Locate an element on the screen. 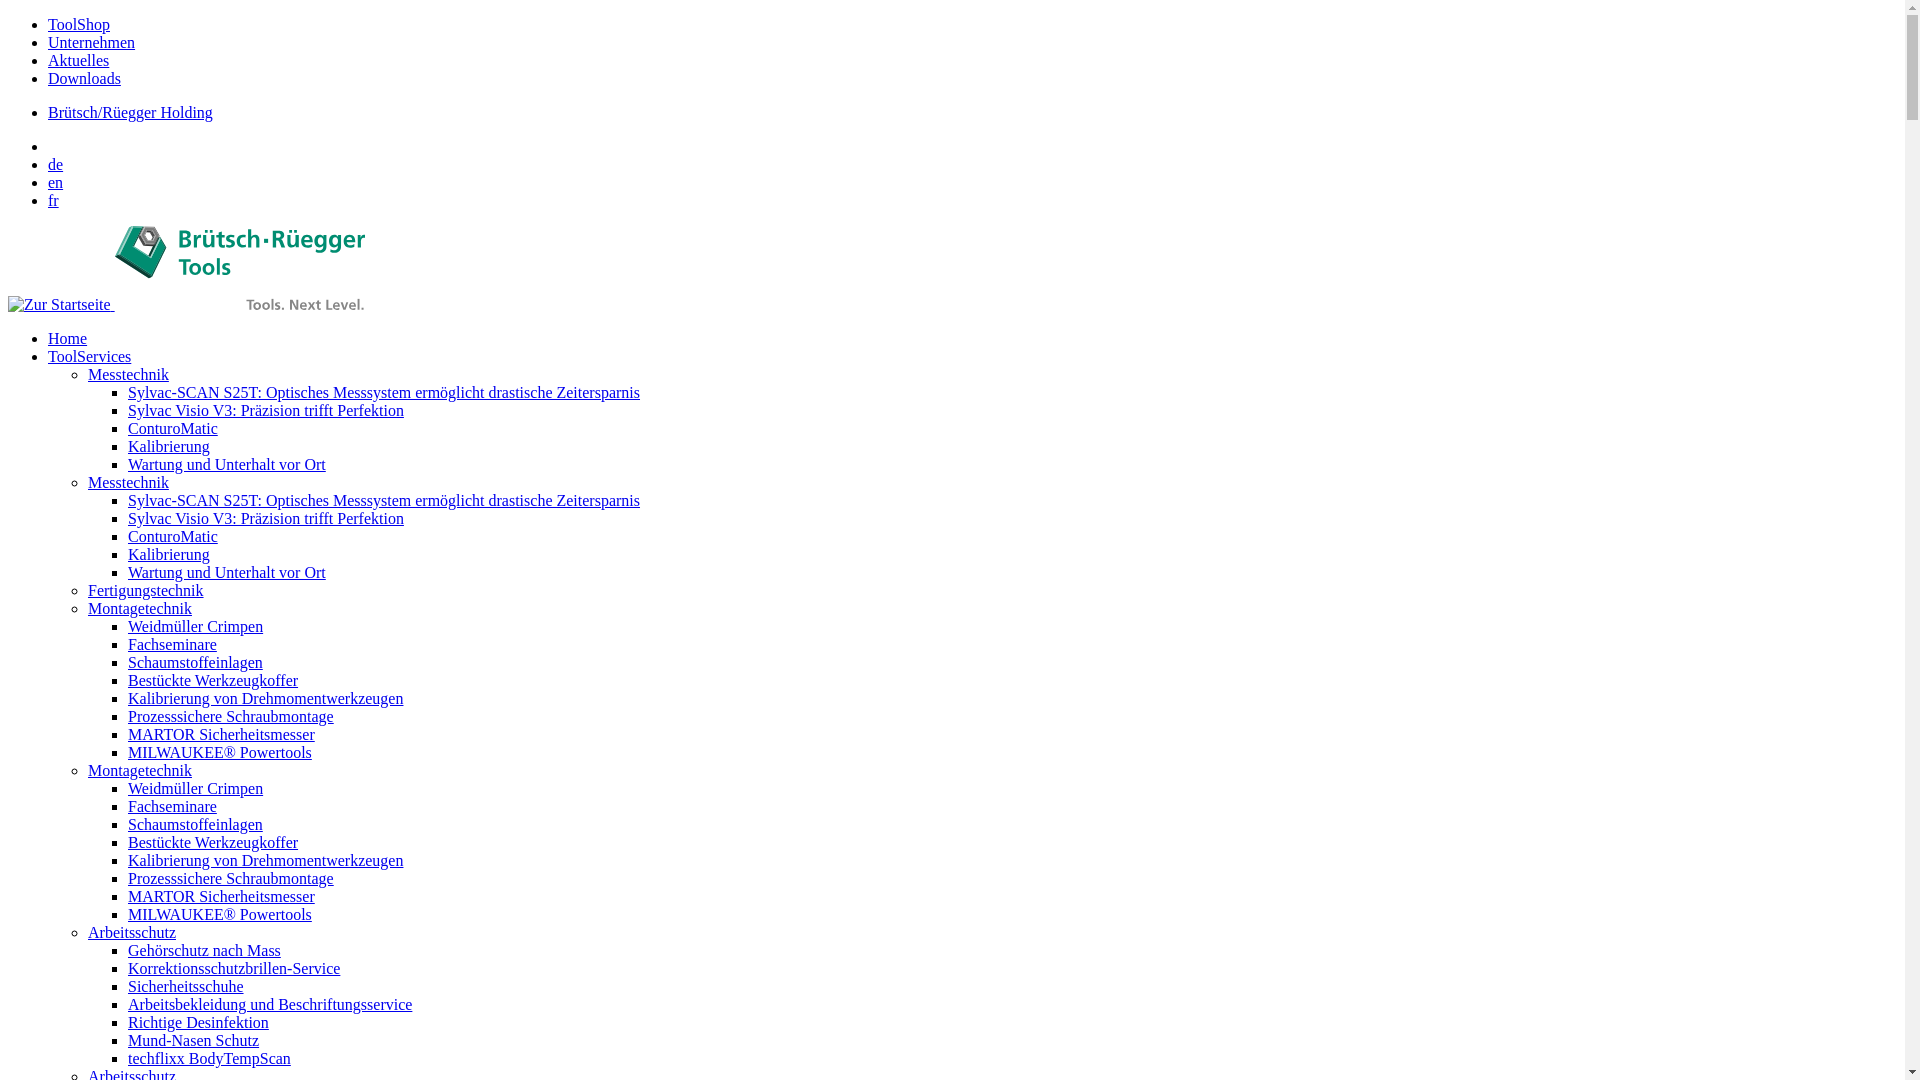 The width and height of the screenshot is (1920, 1080). Schaumstoffeinlagen is located at coordinates (196, 662).